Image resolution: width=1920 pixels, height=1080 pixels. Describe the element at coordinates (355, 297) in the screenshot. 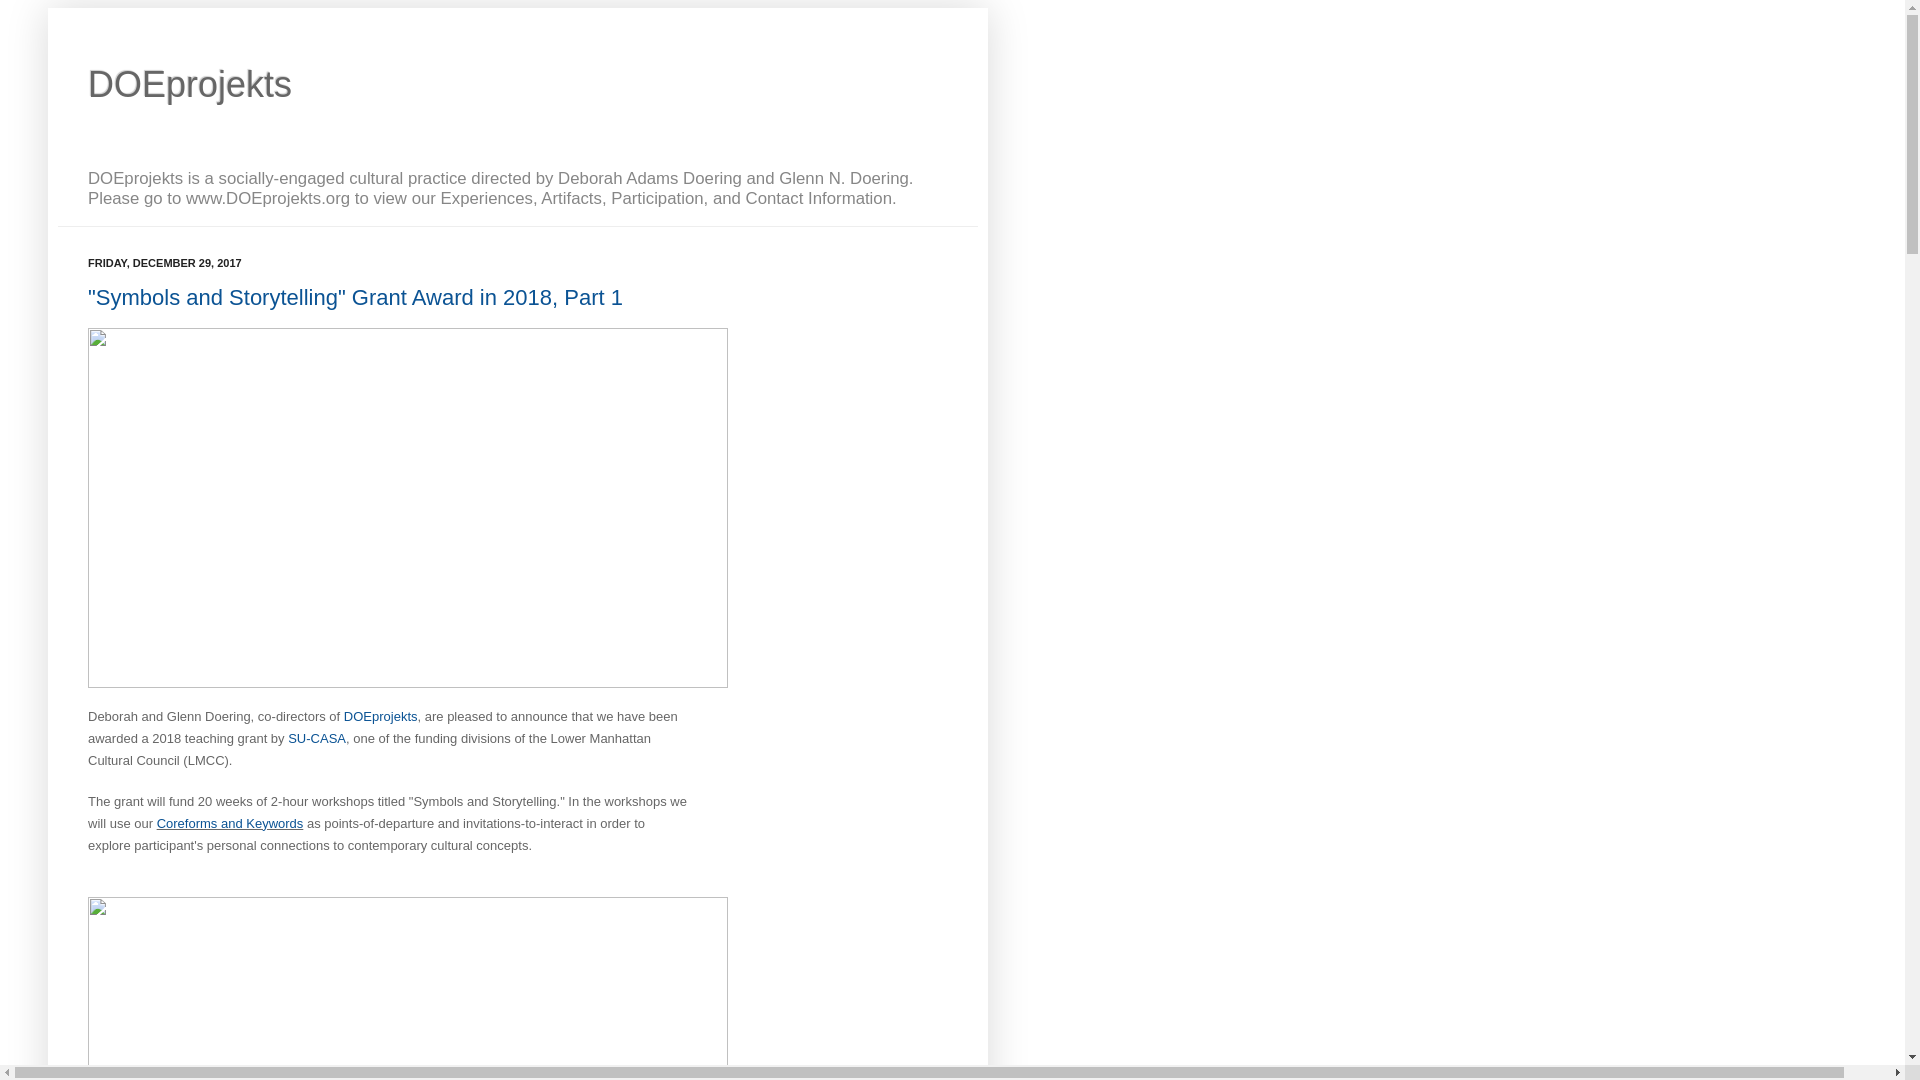

I see `"Symbols and Storytelling" Grant Award in 2018, Part 1` at that location.